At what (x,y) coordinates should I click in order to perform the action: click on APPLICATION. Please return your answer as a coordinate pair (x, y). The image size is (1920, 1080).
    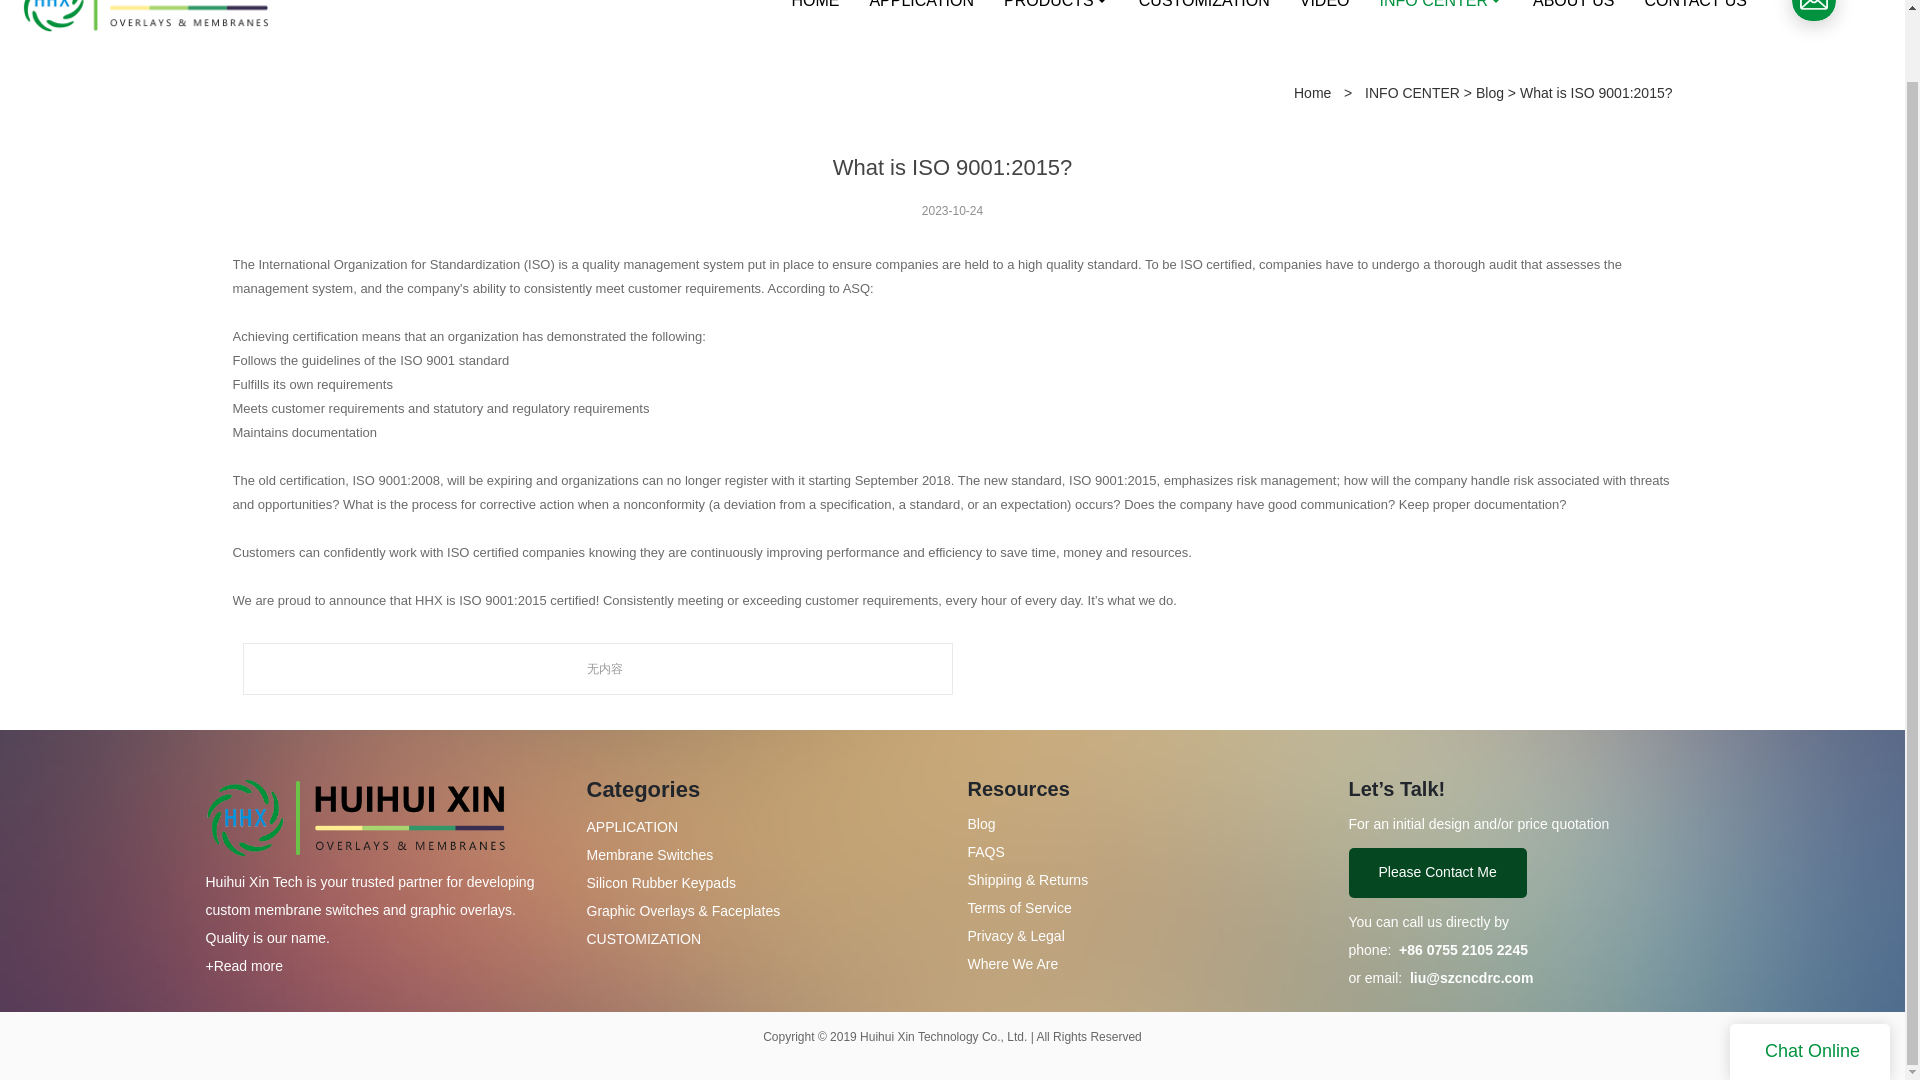
    Looking at the image, I should click on (921, 23).